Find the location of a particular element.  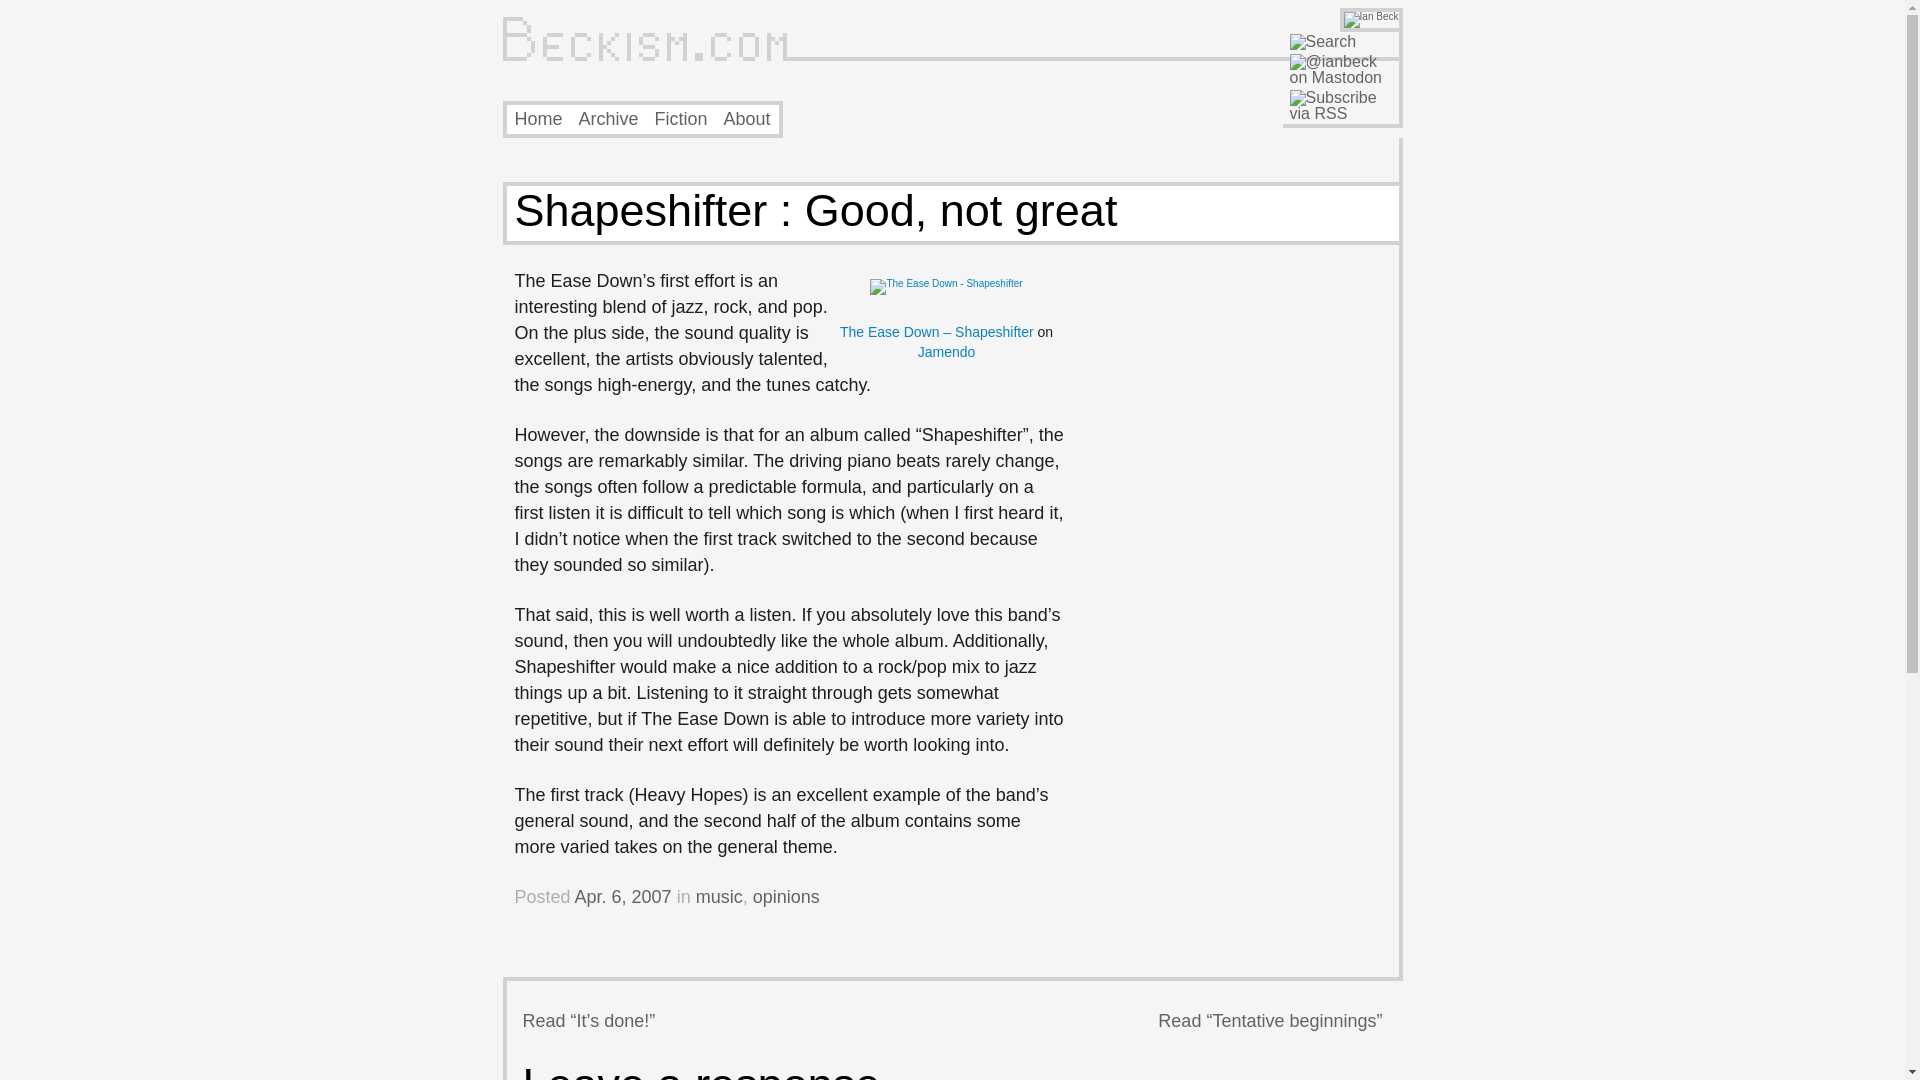

Permalink is located at coordinates (623, 896).